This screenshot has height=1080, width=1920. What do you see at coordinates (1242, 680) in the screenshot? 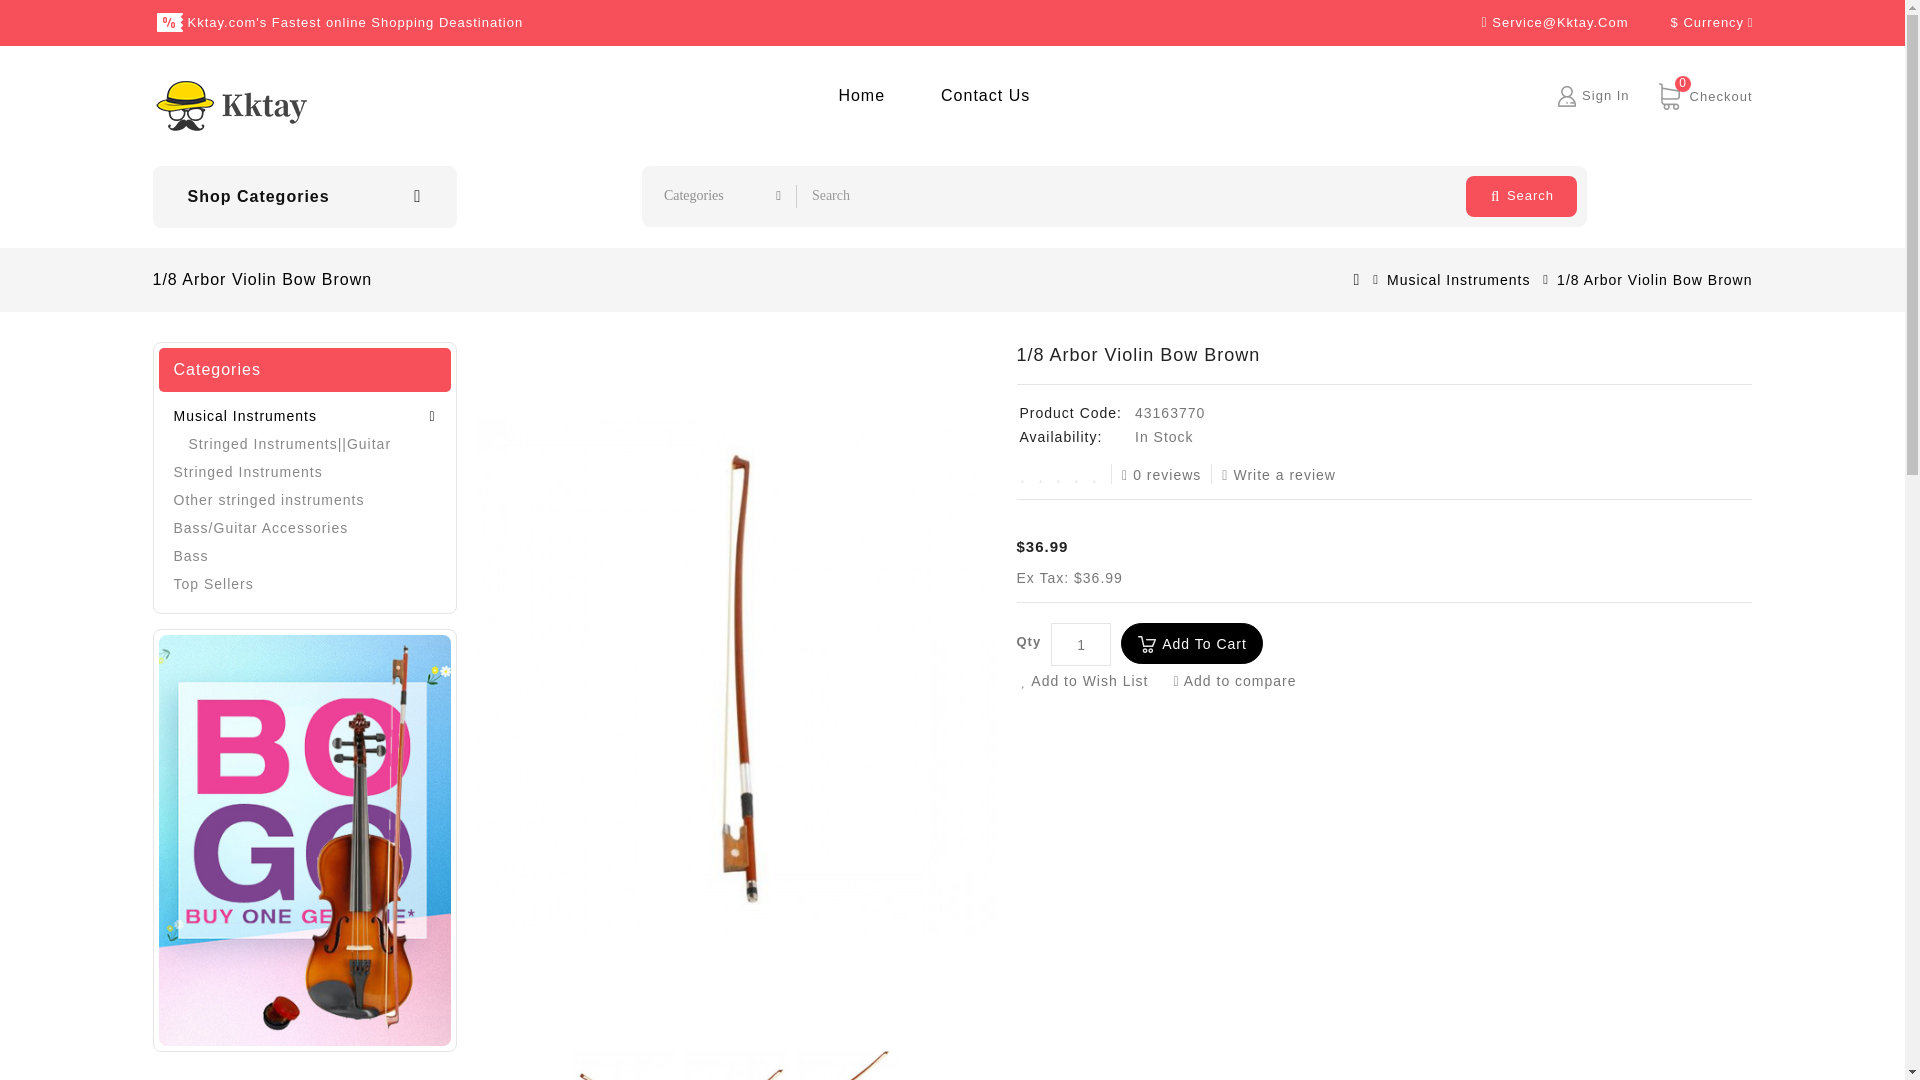
I see `Add to Wish List` at bounding box center [1242, 680].